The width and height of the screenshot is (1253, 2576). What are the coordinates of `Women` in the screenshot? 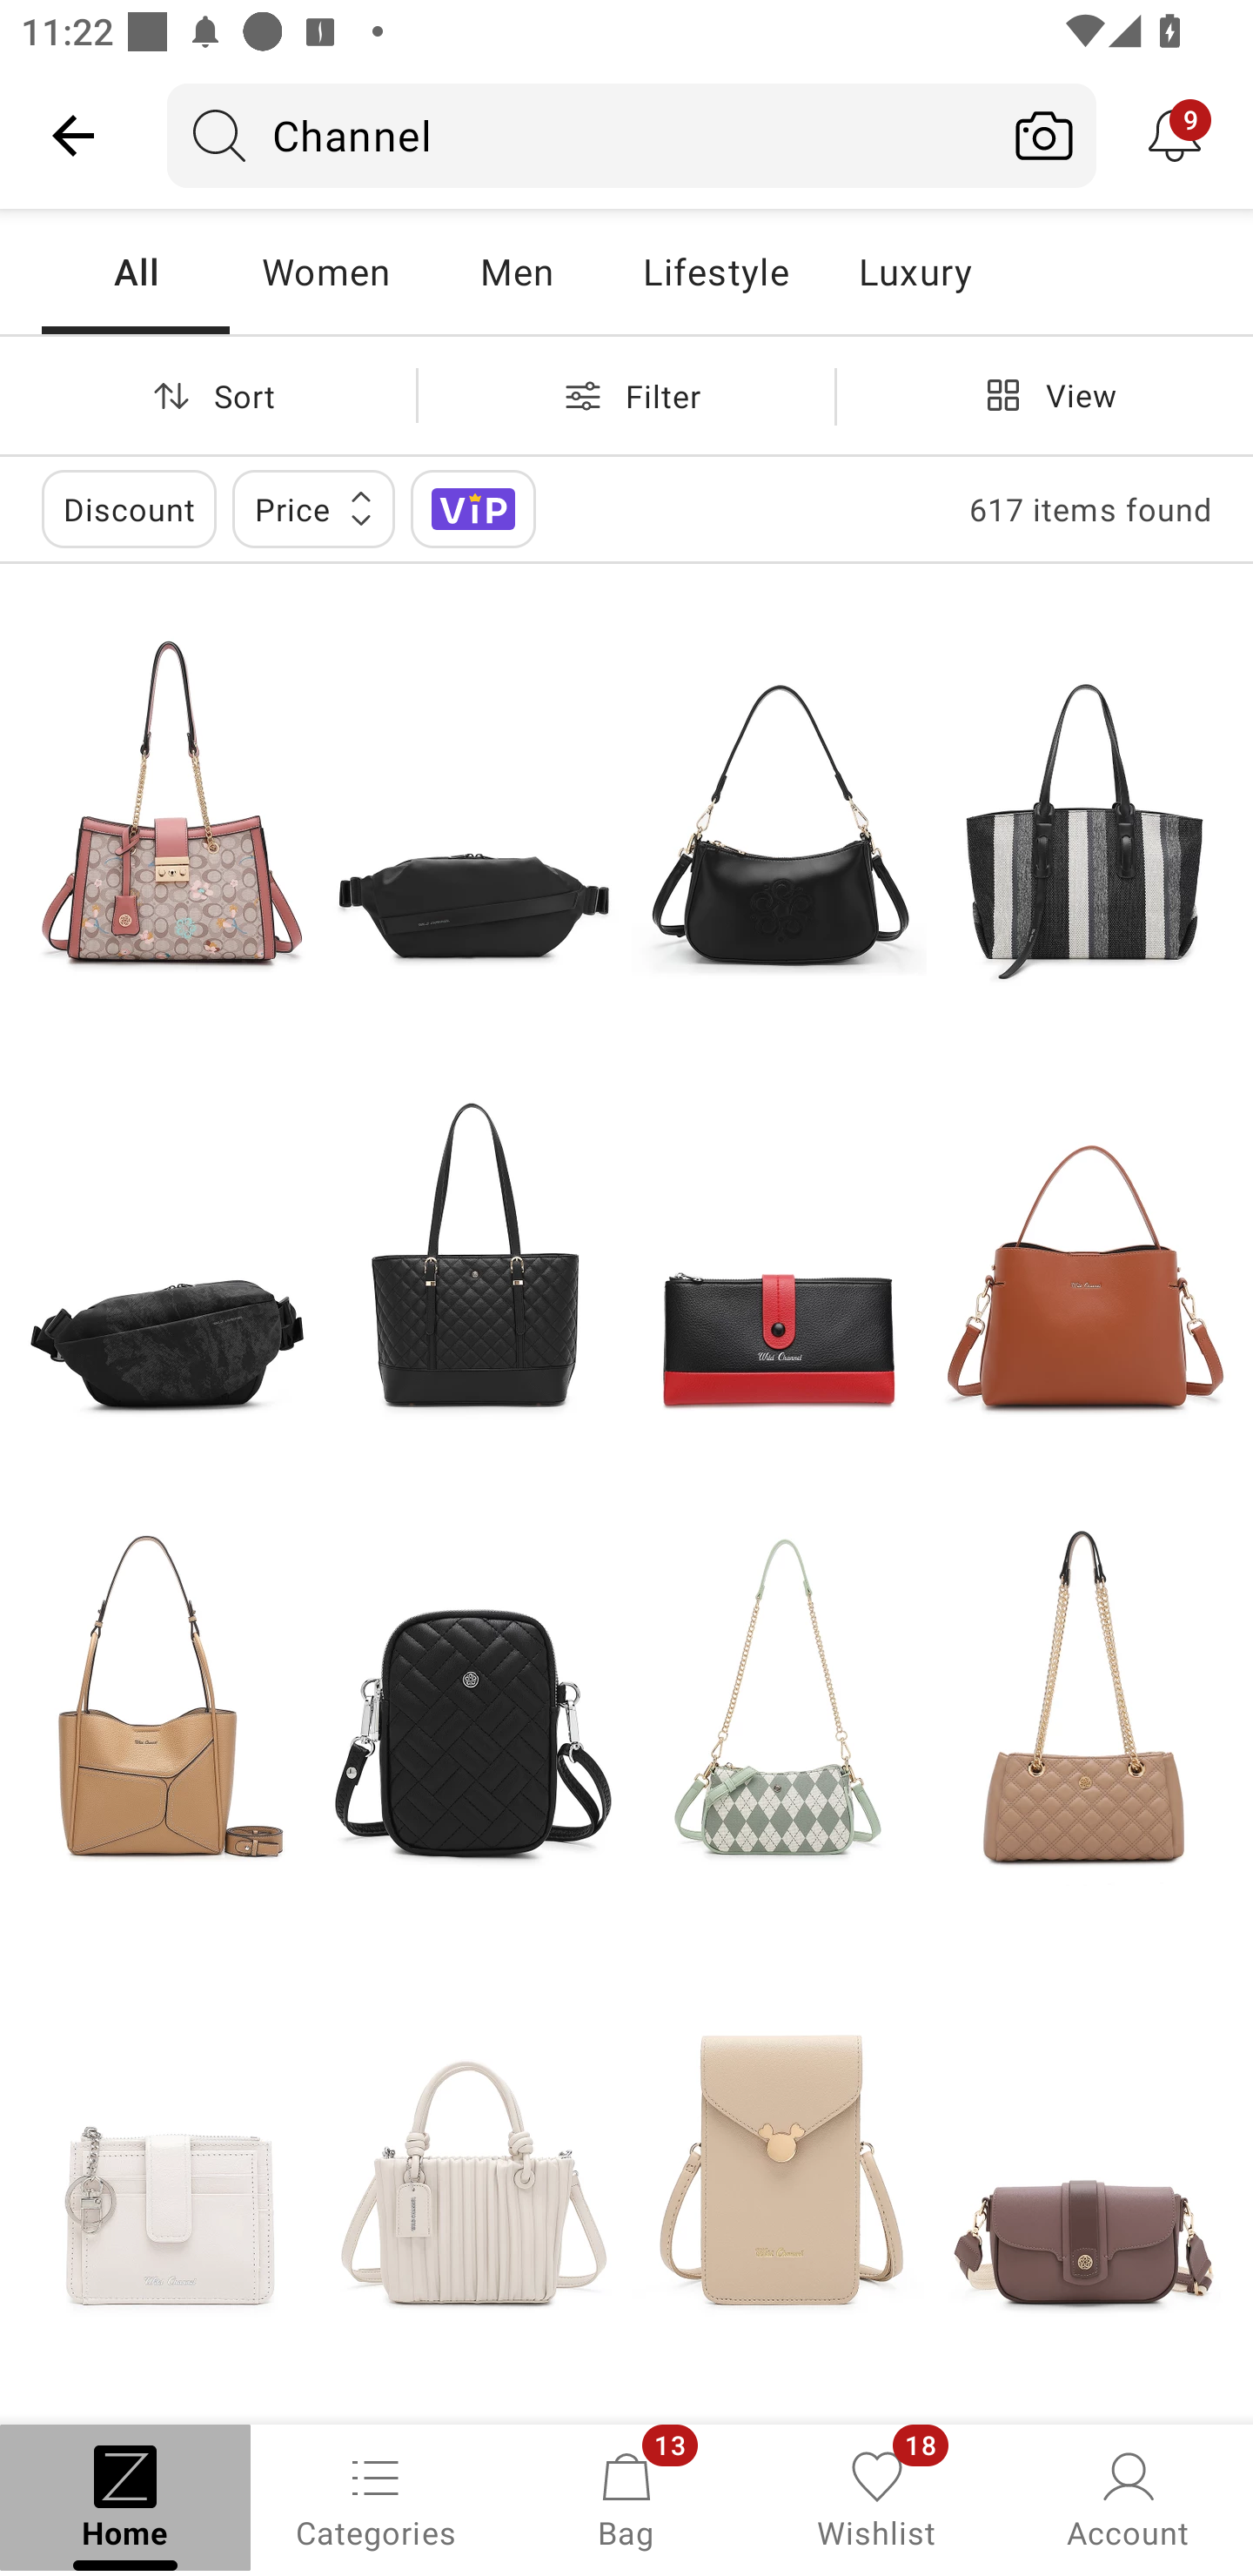 It's located at (325, 272).